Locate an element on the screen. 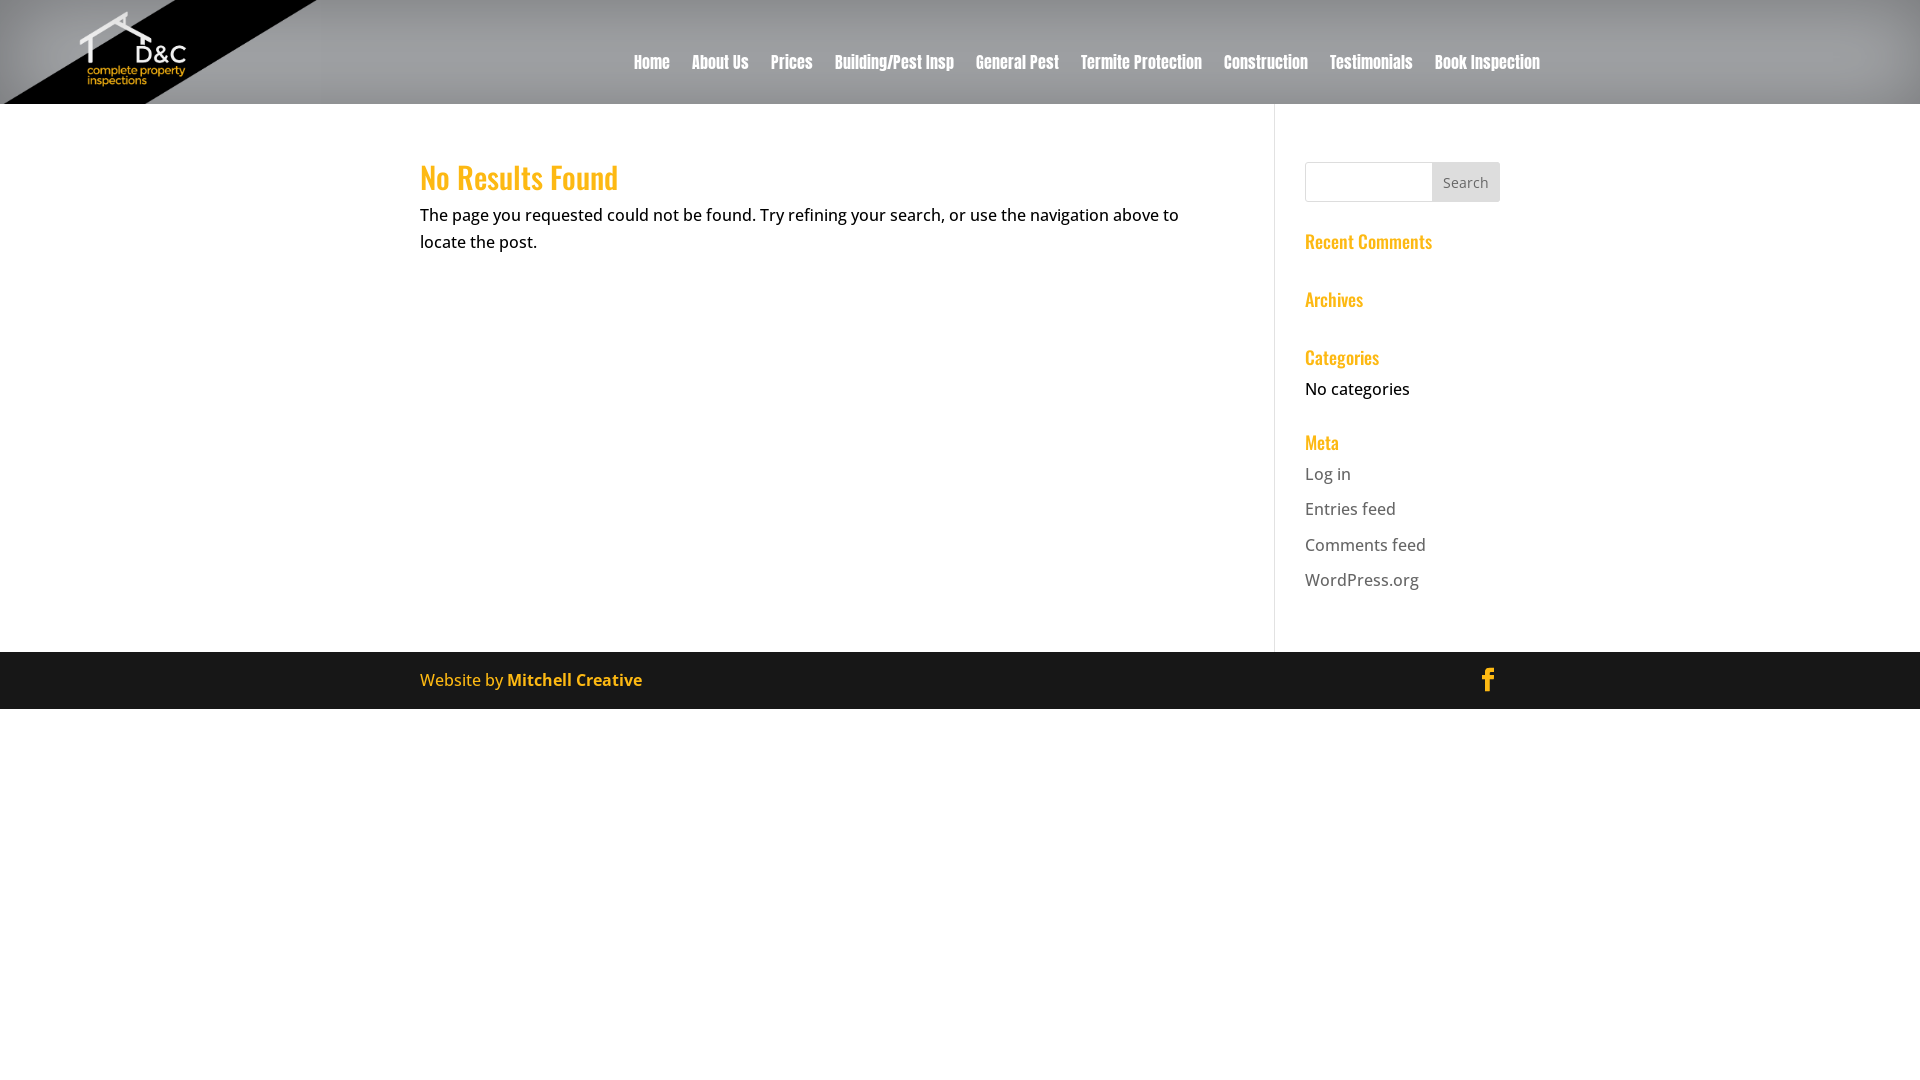  Log in is located at coordinates (1328, 474).